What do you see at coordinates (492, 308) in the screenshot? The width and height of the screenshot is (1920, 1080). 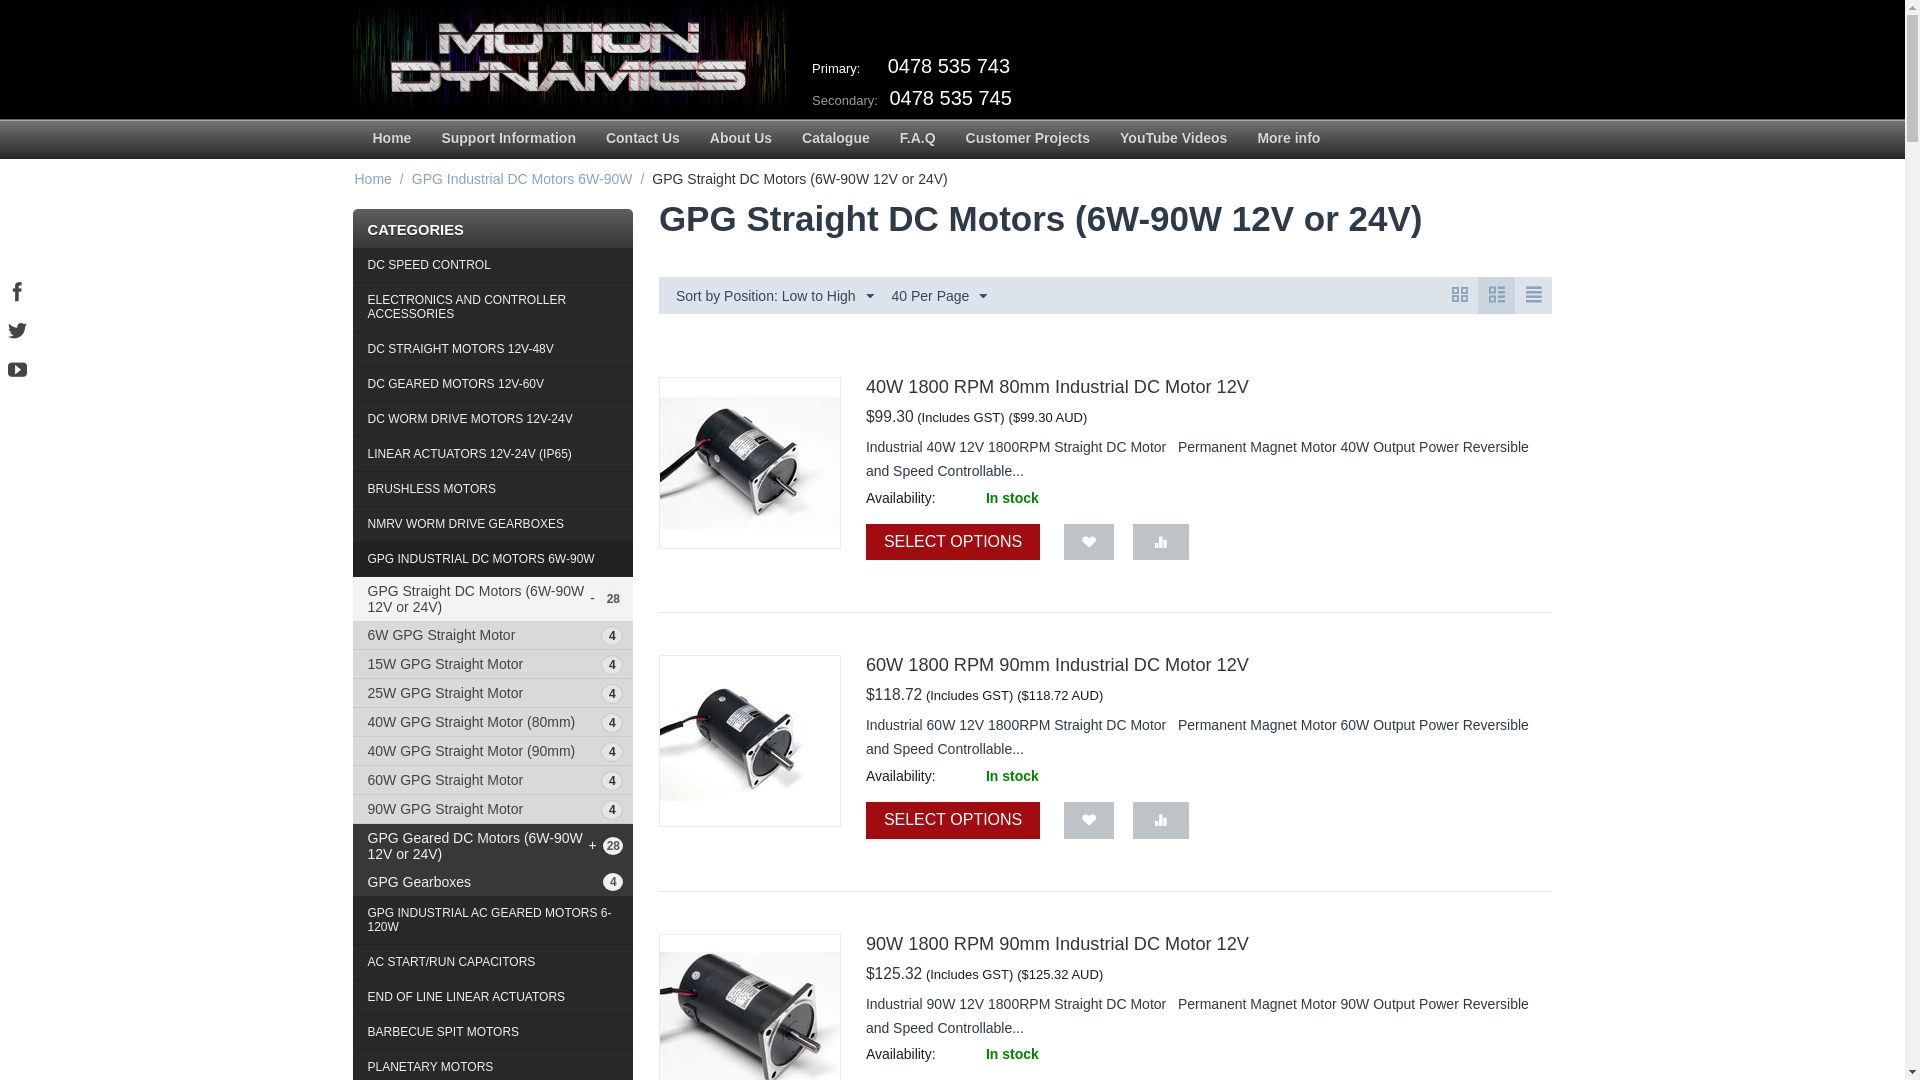 I see `ELECTRONICS AND CONTROLLER ACCESSORIES` at bounding box center [492, 308].